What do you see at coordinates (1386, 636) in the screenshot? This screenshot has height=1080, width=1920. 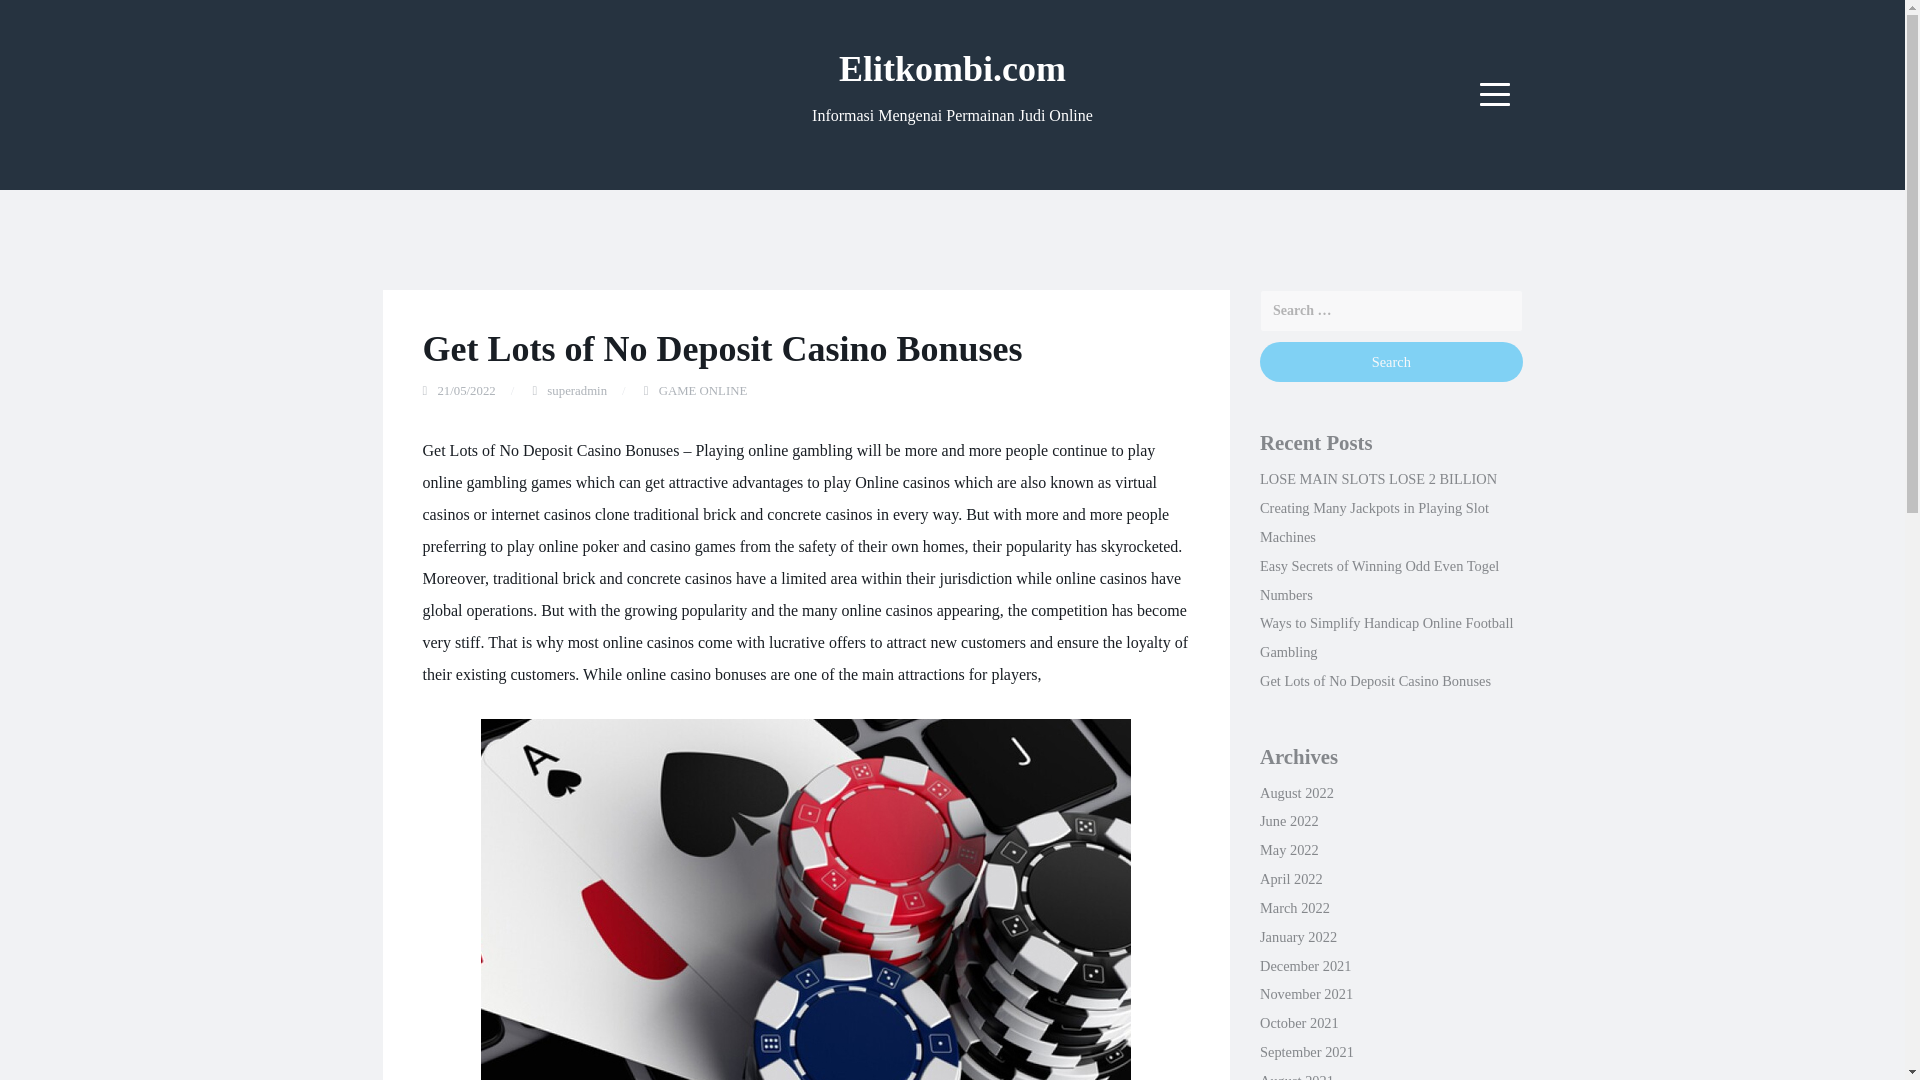 I see `Ways to Simplify Handicap Online Football Gambling` at bounding box center [1386, 636].